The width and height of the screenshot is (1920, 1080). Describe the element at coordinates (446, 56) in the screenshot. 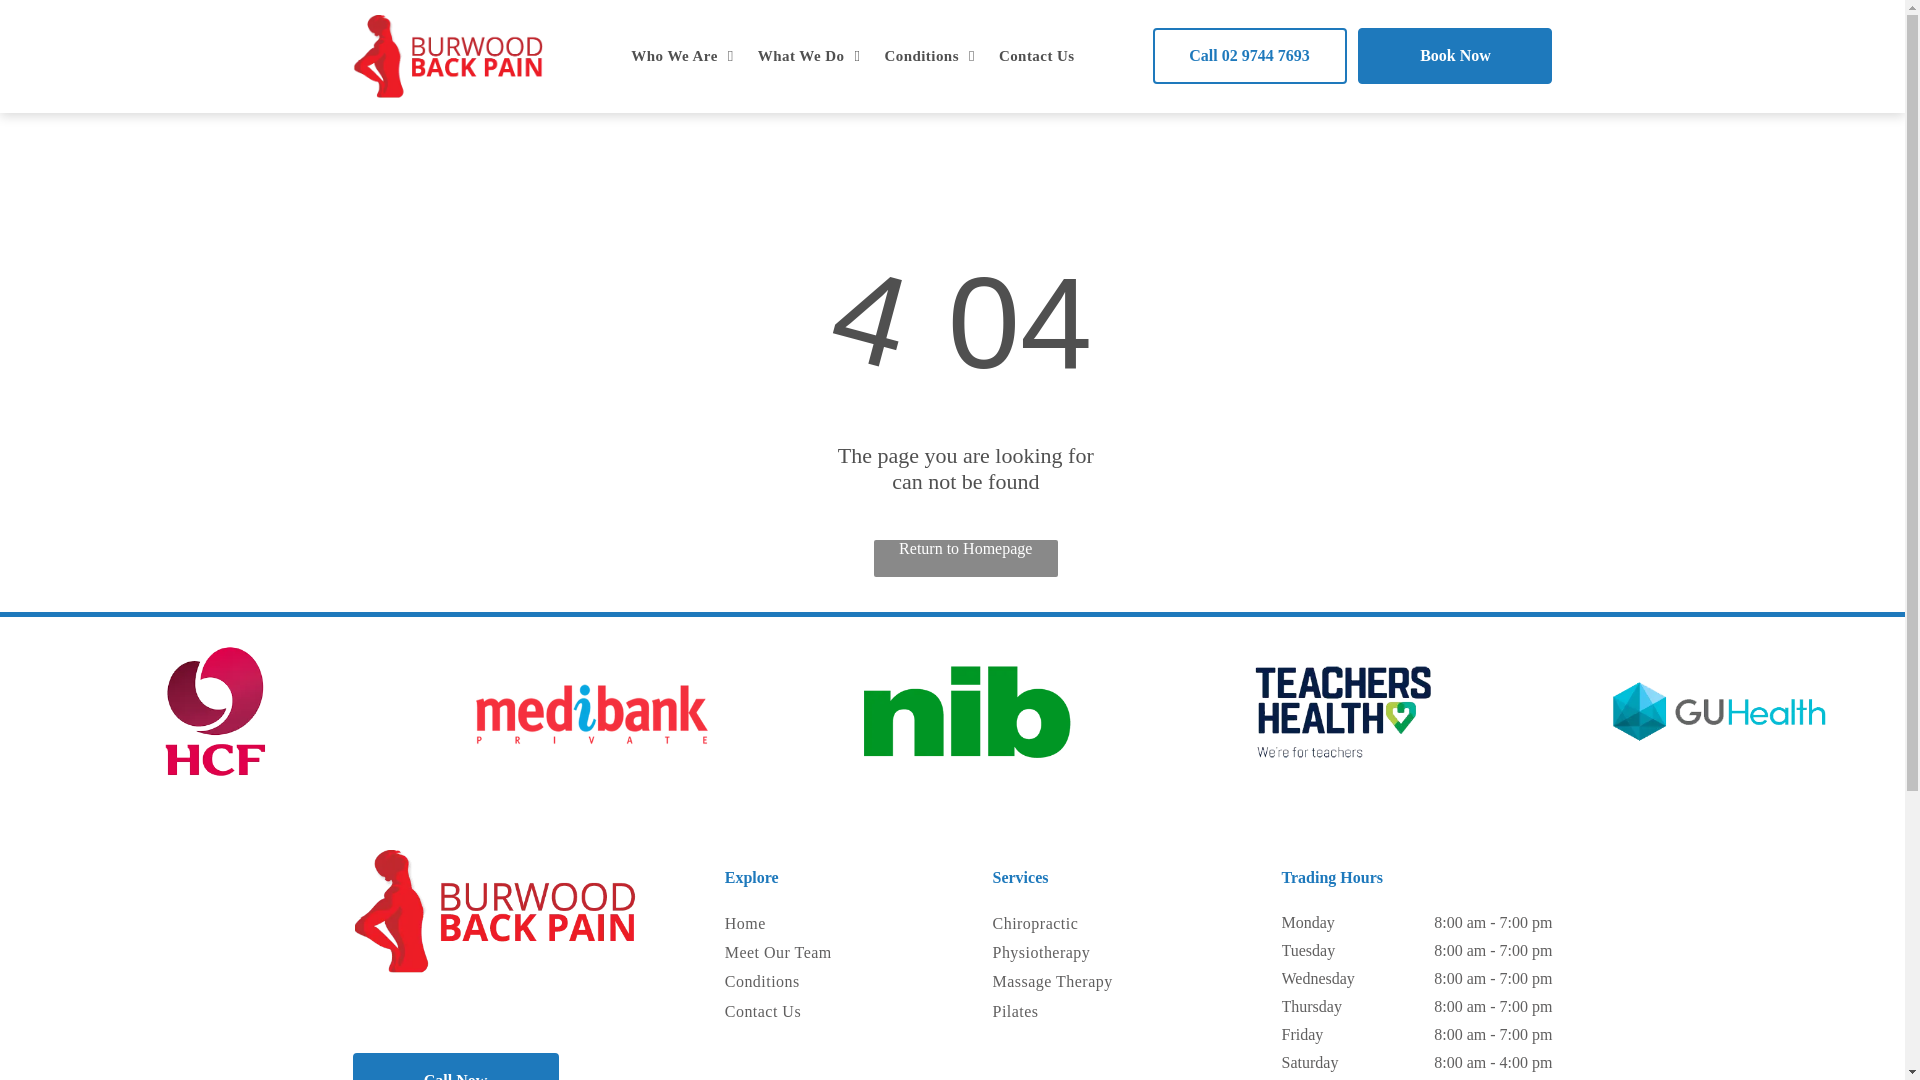

I see `Burwood Back Pain: Chiropractic Services in Burwood` at that location.